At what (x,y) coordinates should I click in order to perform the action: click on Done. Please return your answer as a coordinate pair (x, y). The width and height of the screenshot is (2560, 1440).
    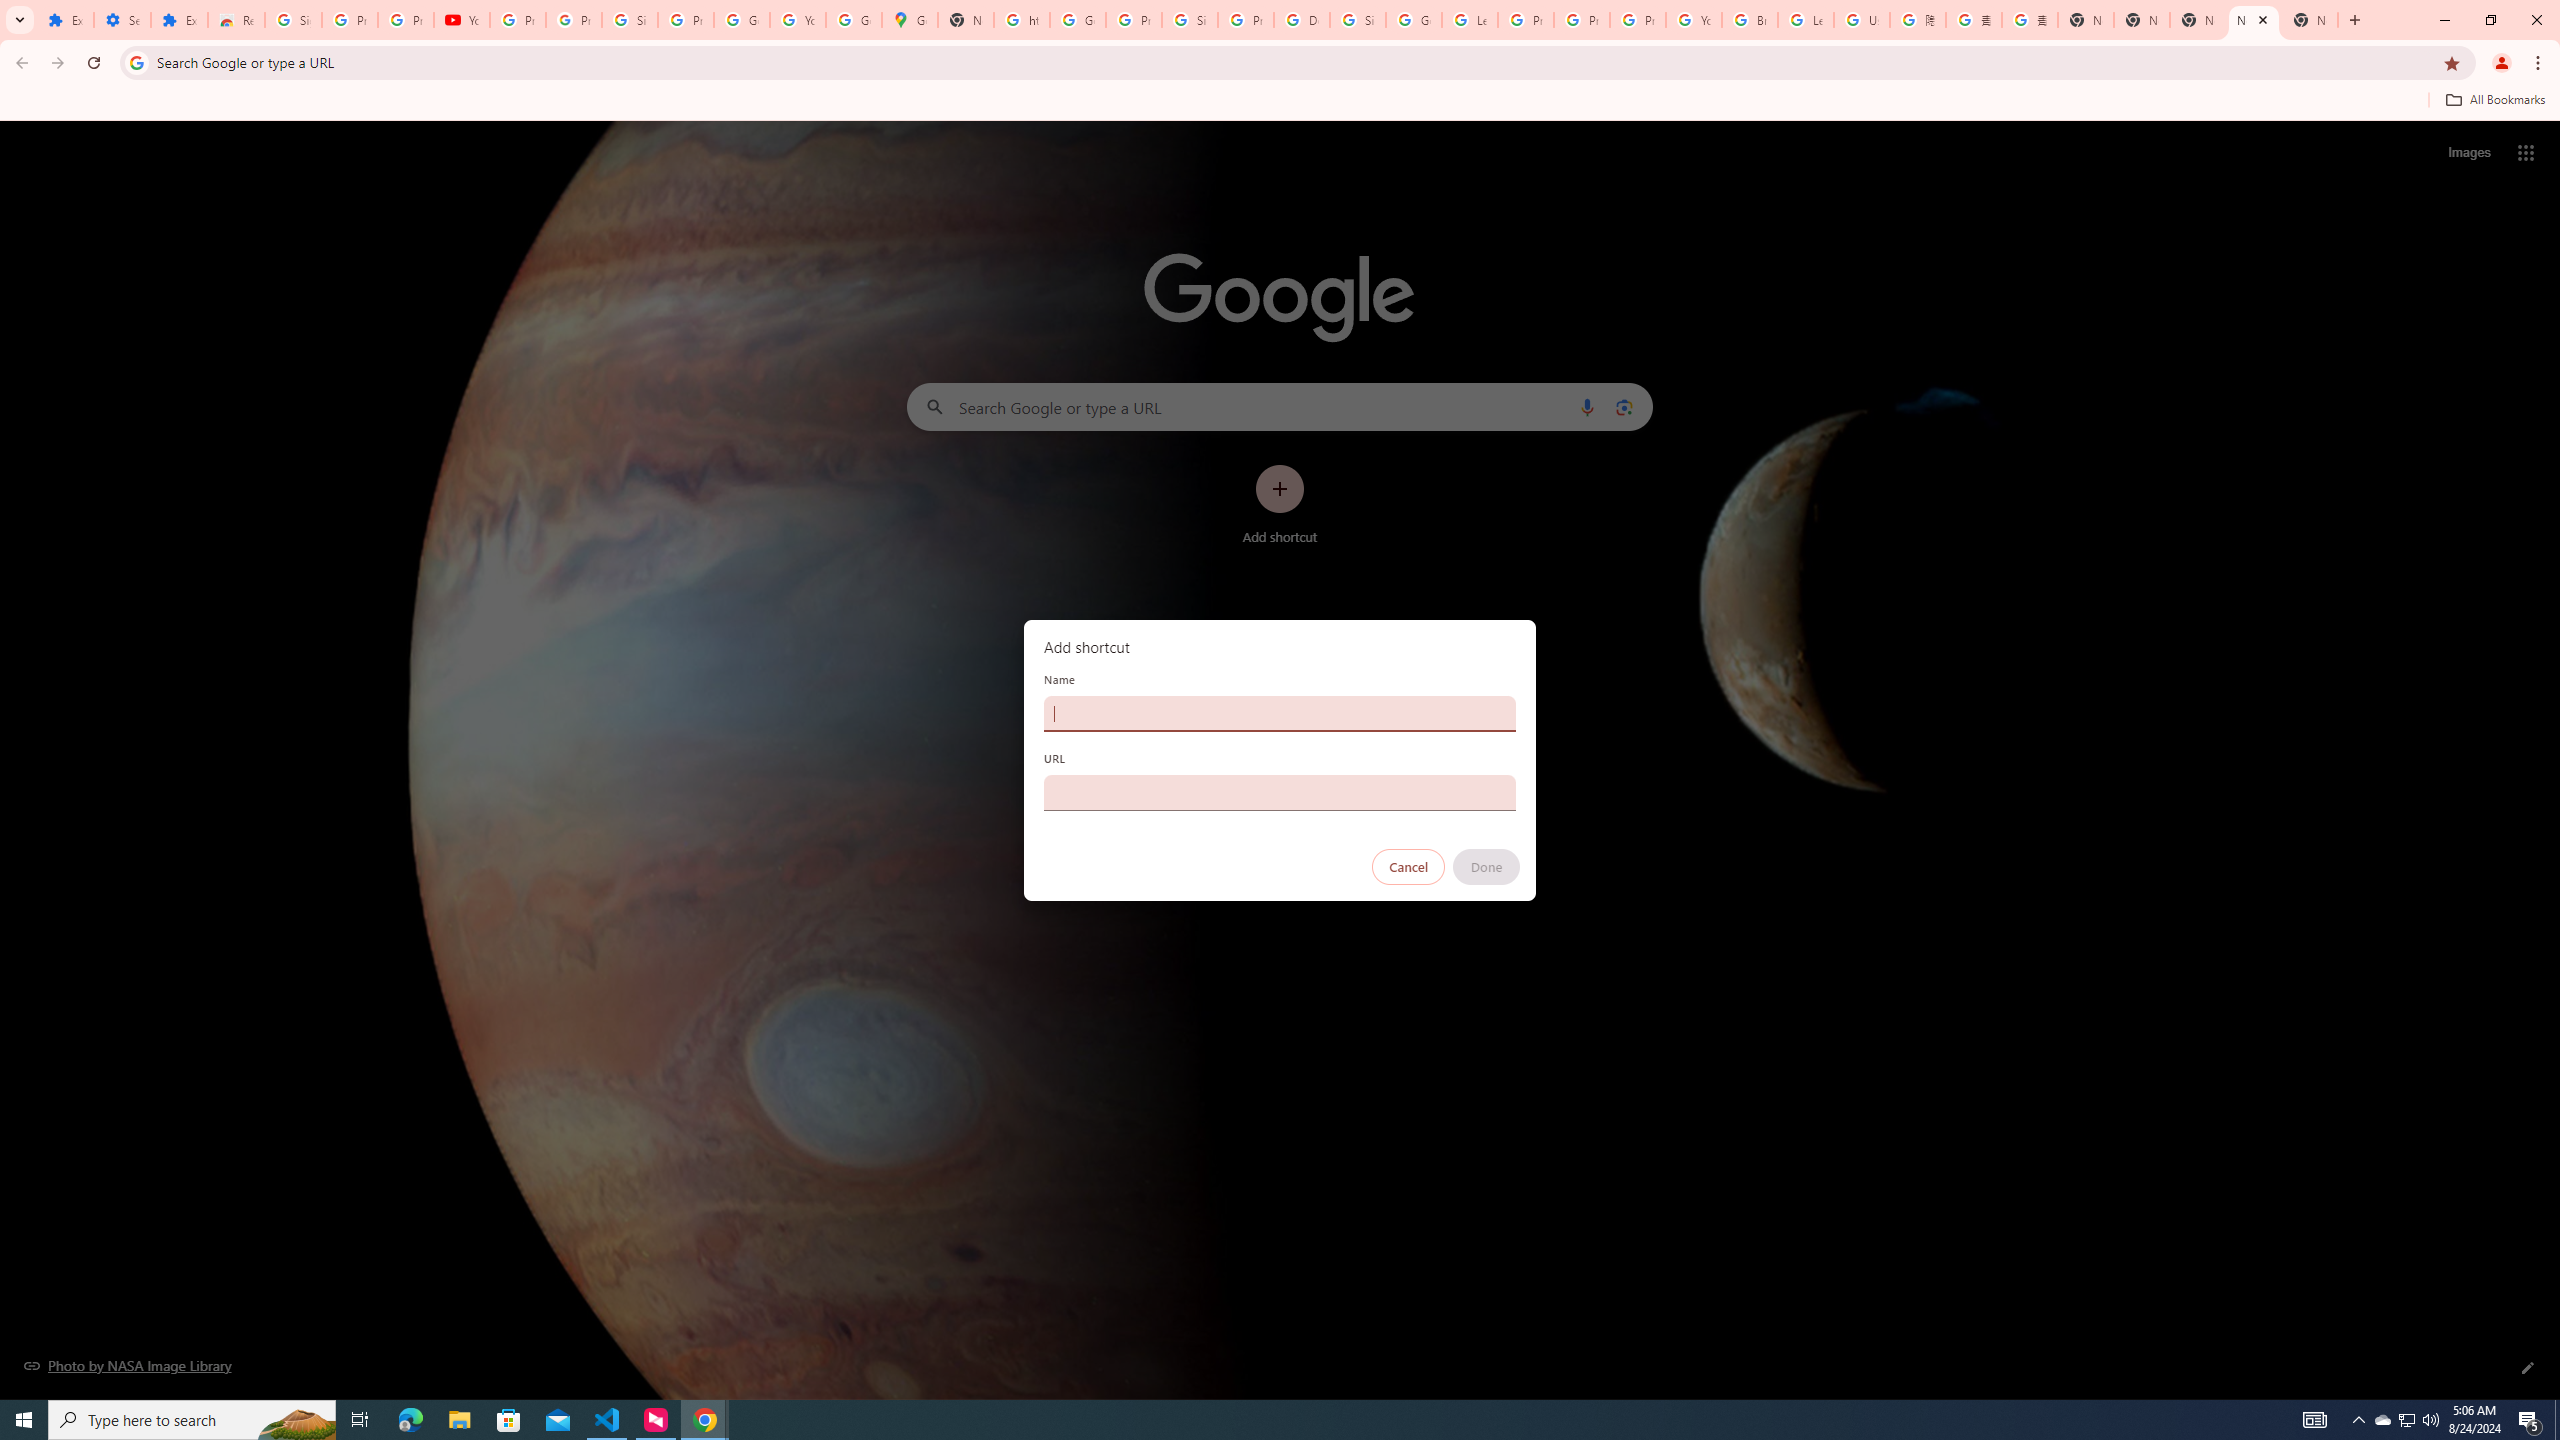
    Looking at the image, I should click on (1487, 867).